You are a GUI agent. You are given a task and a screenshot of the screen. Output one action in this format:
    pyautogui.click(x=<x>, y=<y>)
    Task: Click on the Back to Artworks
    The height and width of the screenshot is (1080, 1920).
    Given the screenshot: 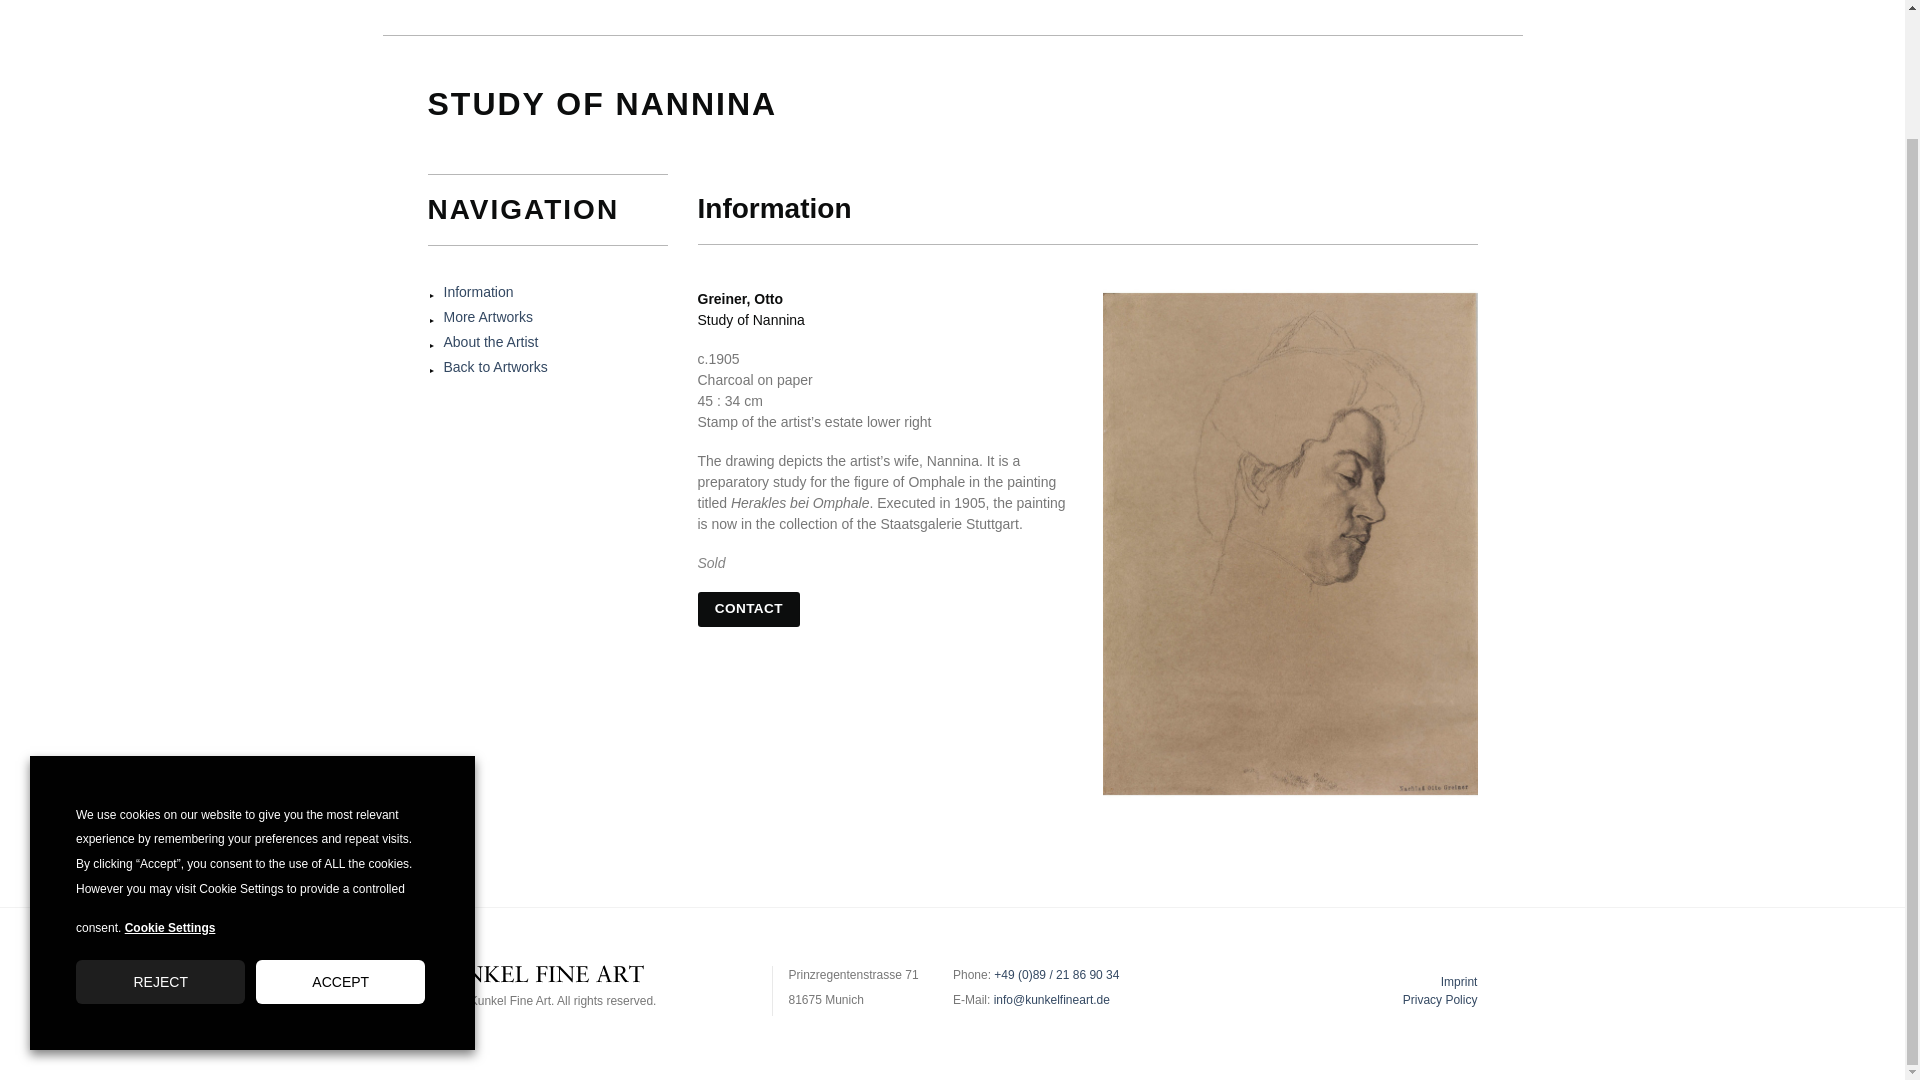 What is the action you would take?
    pyautogui.click(x=495, y=366)
    